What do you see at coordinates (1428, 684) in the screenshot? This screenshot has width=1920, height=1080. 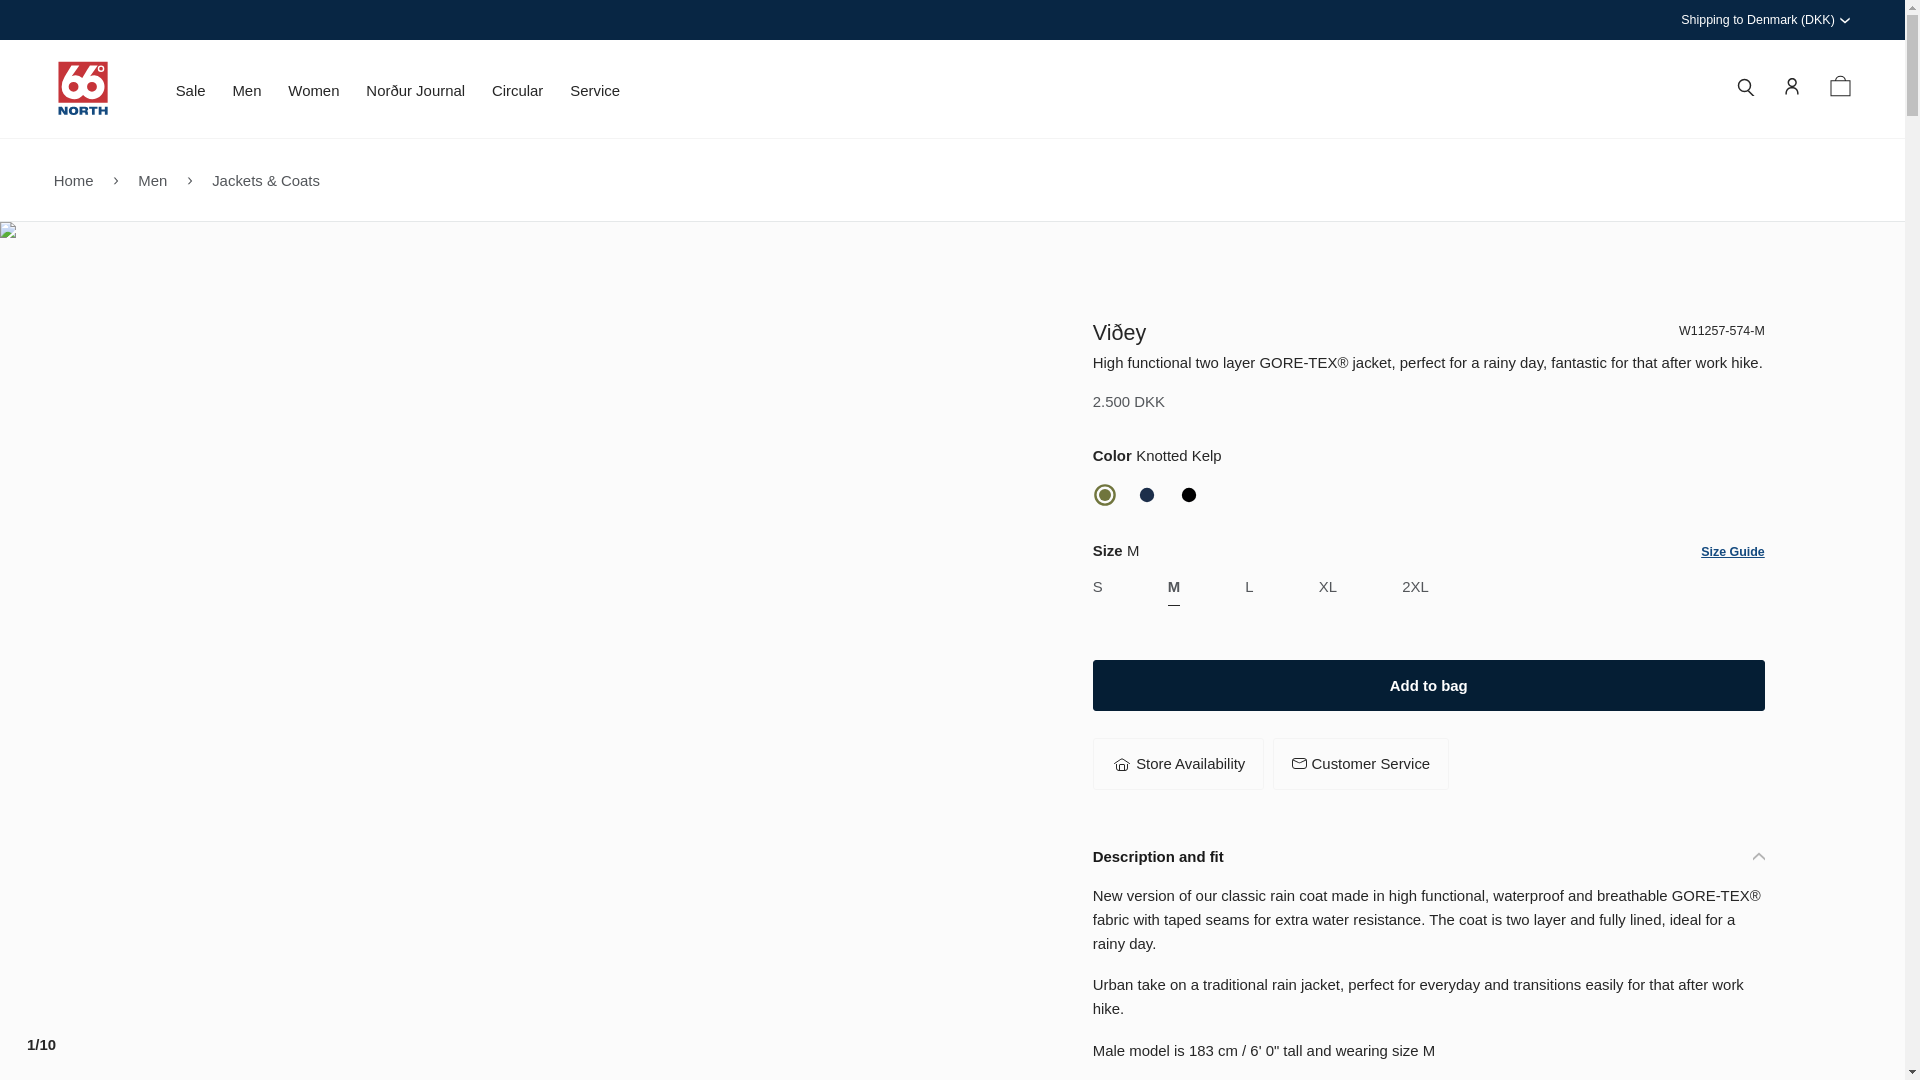 I see `Add to bag` at bounding box center [1428, 684].